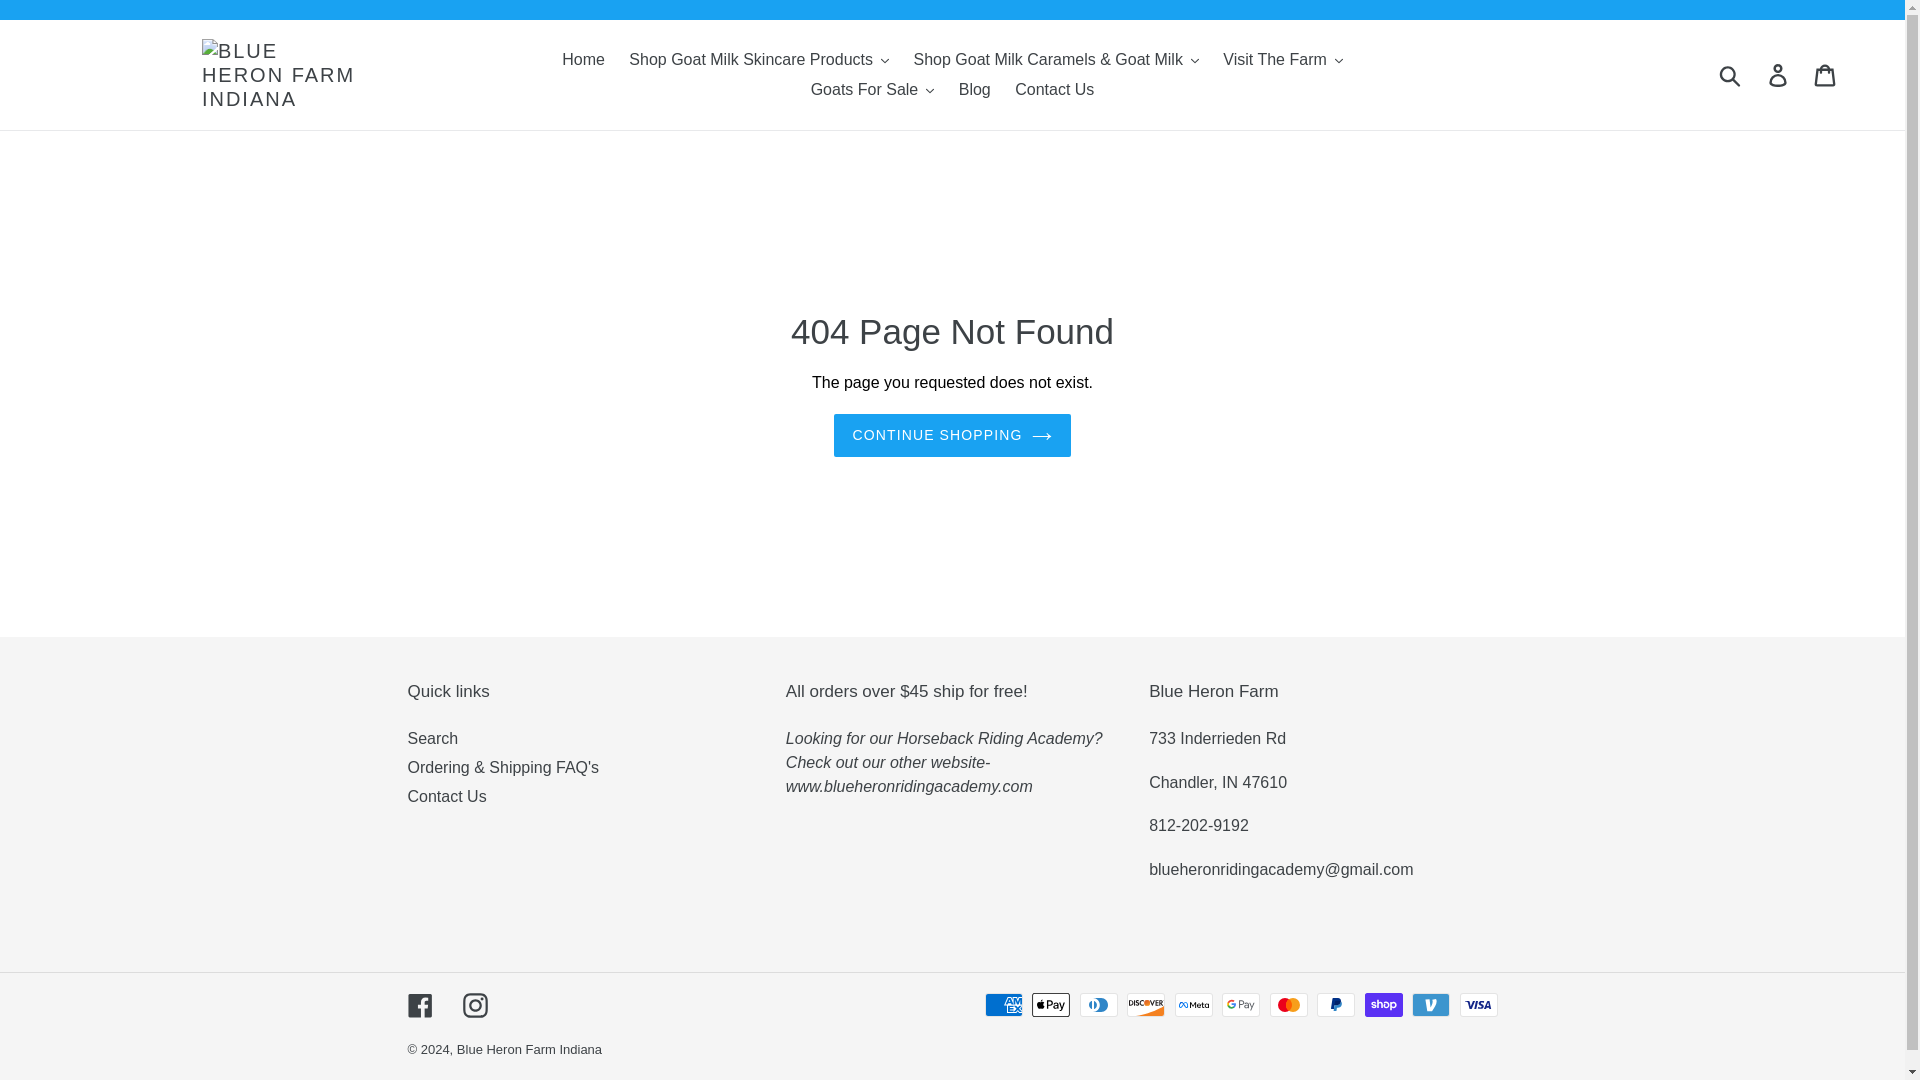  Describe the element at coordinates (1054, 89) in the screenshot. I see `Contact Us` at that location.